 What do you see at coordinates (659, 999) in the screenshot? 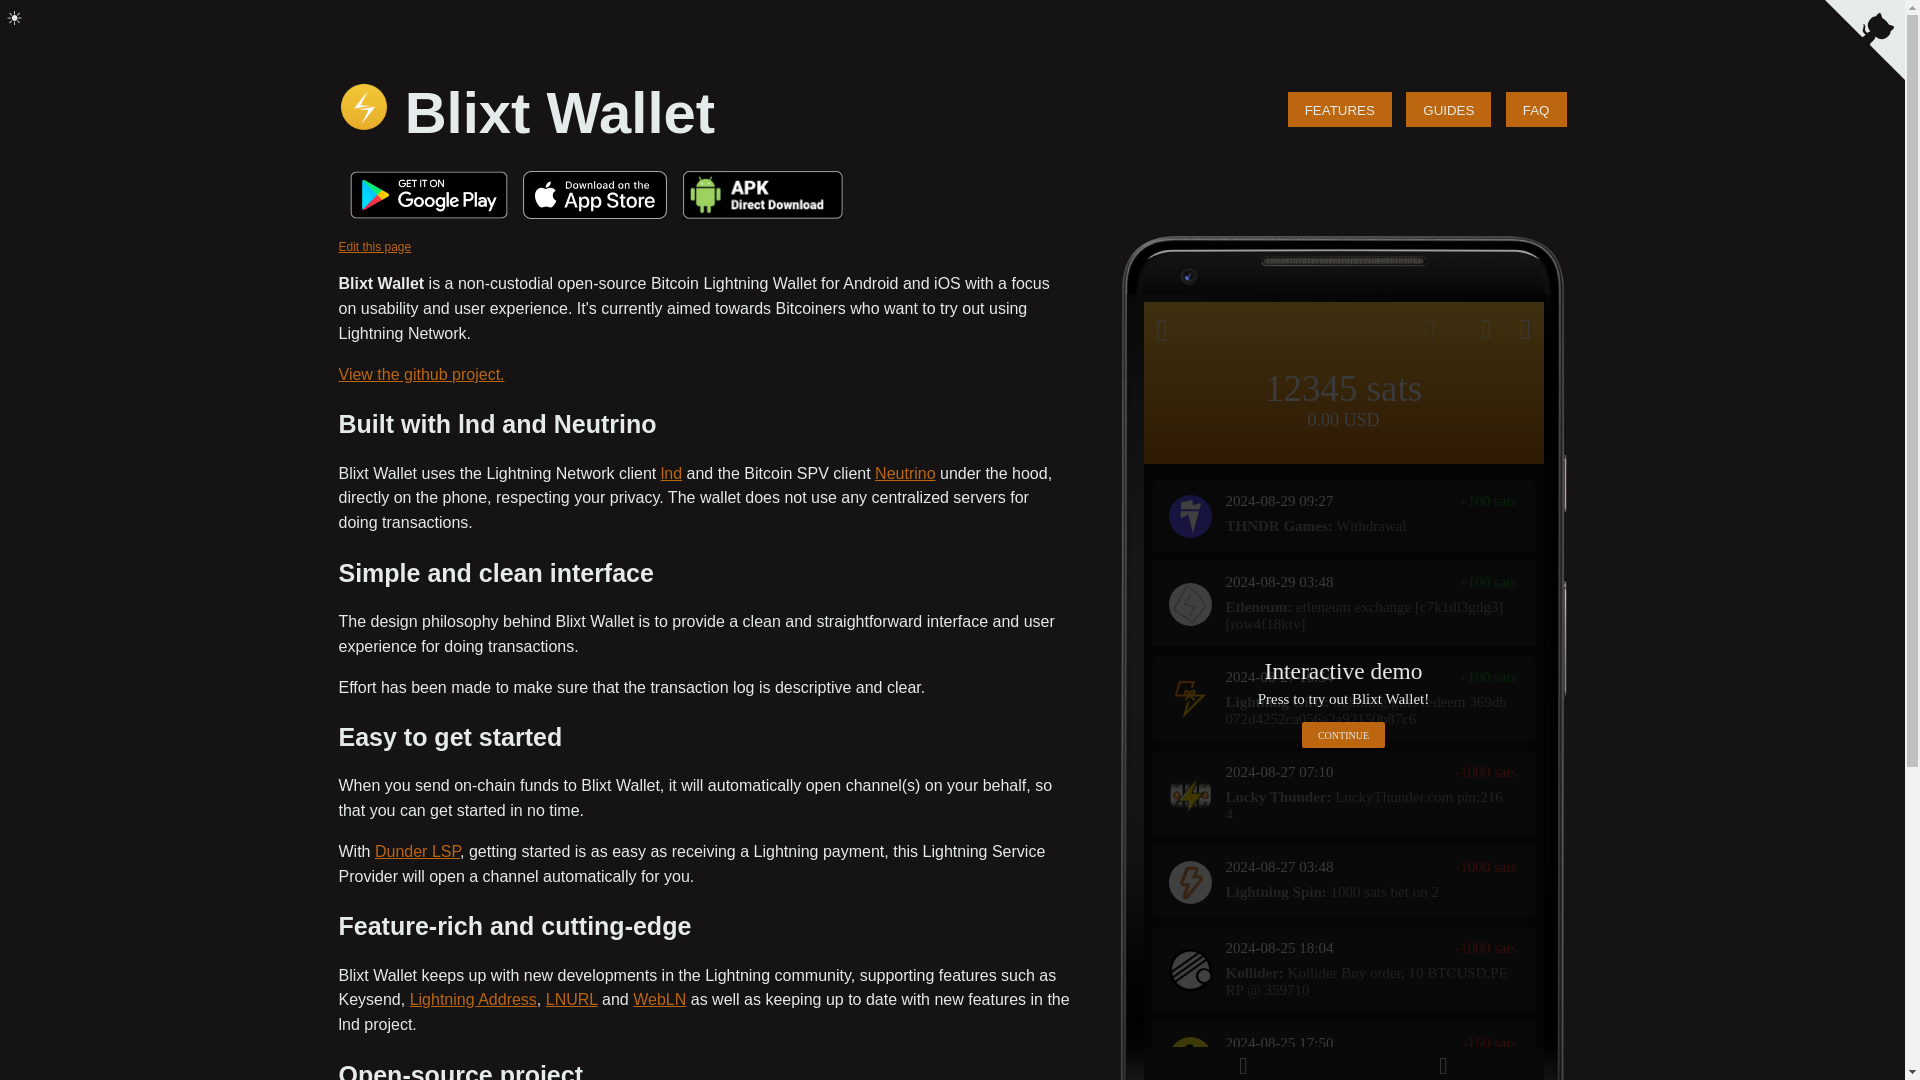
I see `WebLN` at bounding box center [659, 999].